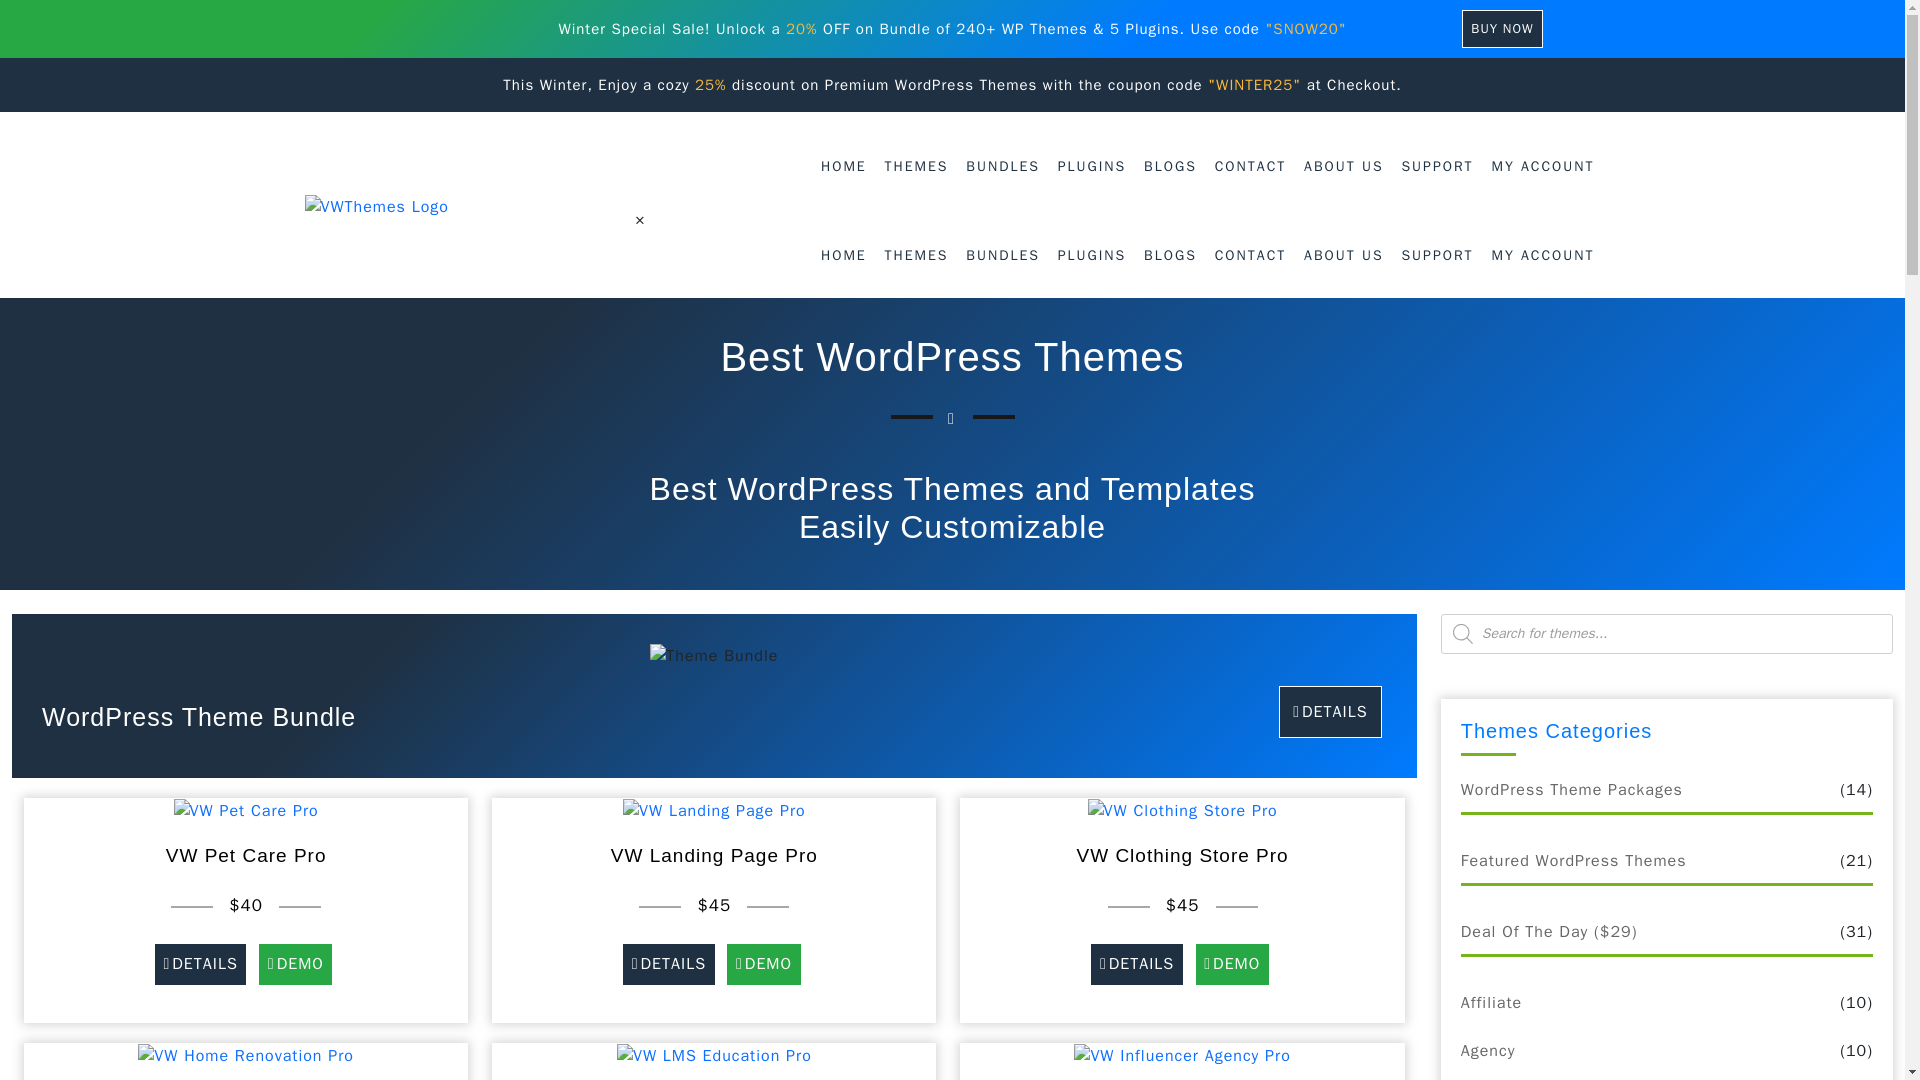 The height and width of the screenshot is (1080, 1920). I want to click on Clothing Store WordPress Theme, so click(1183, 810).